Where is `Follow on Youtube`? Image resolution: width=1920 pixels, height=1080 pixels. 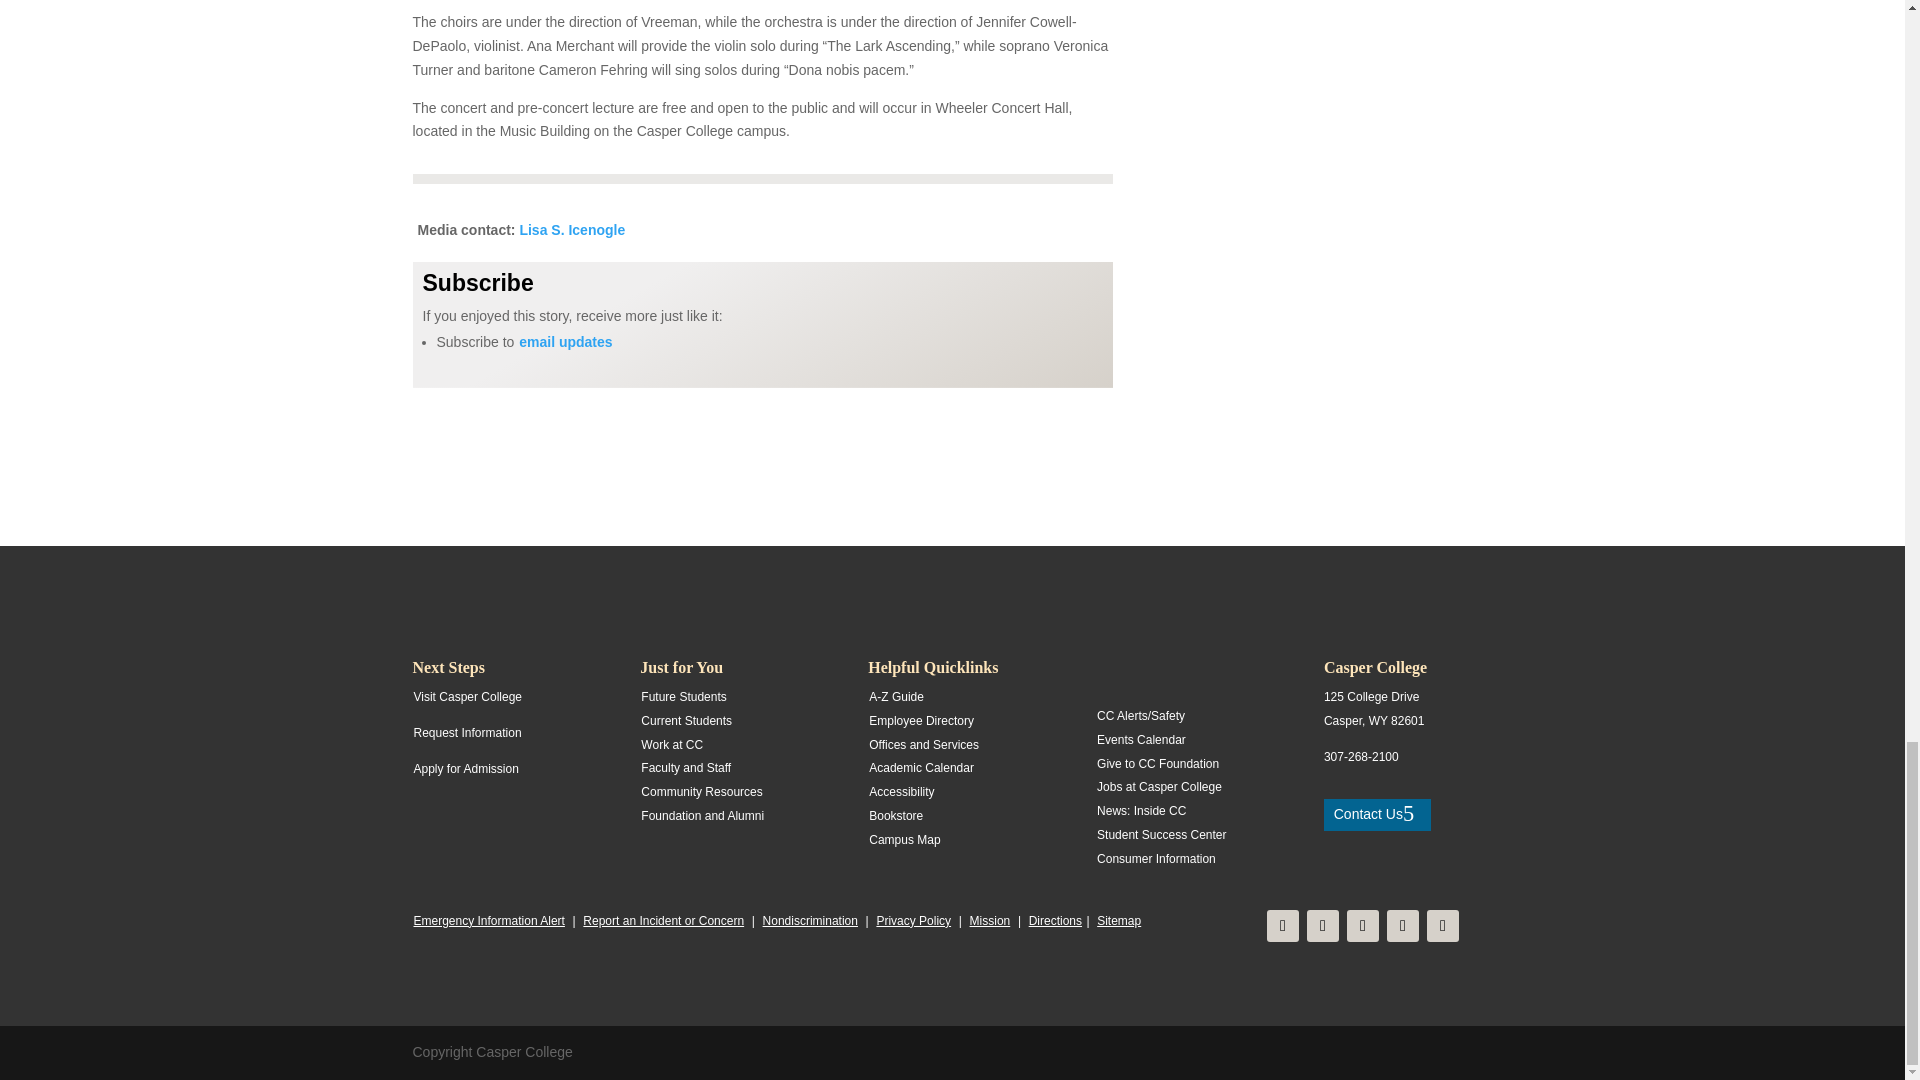 Follow on Youtube is located at coordinates (1402, 926).